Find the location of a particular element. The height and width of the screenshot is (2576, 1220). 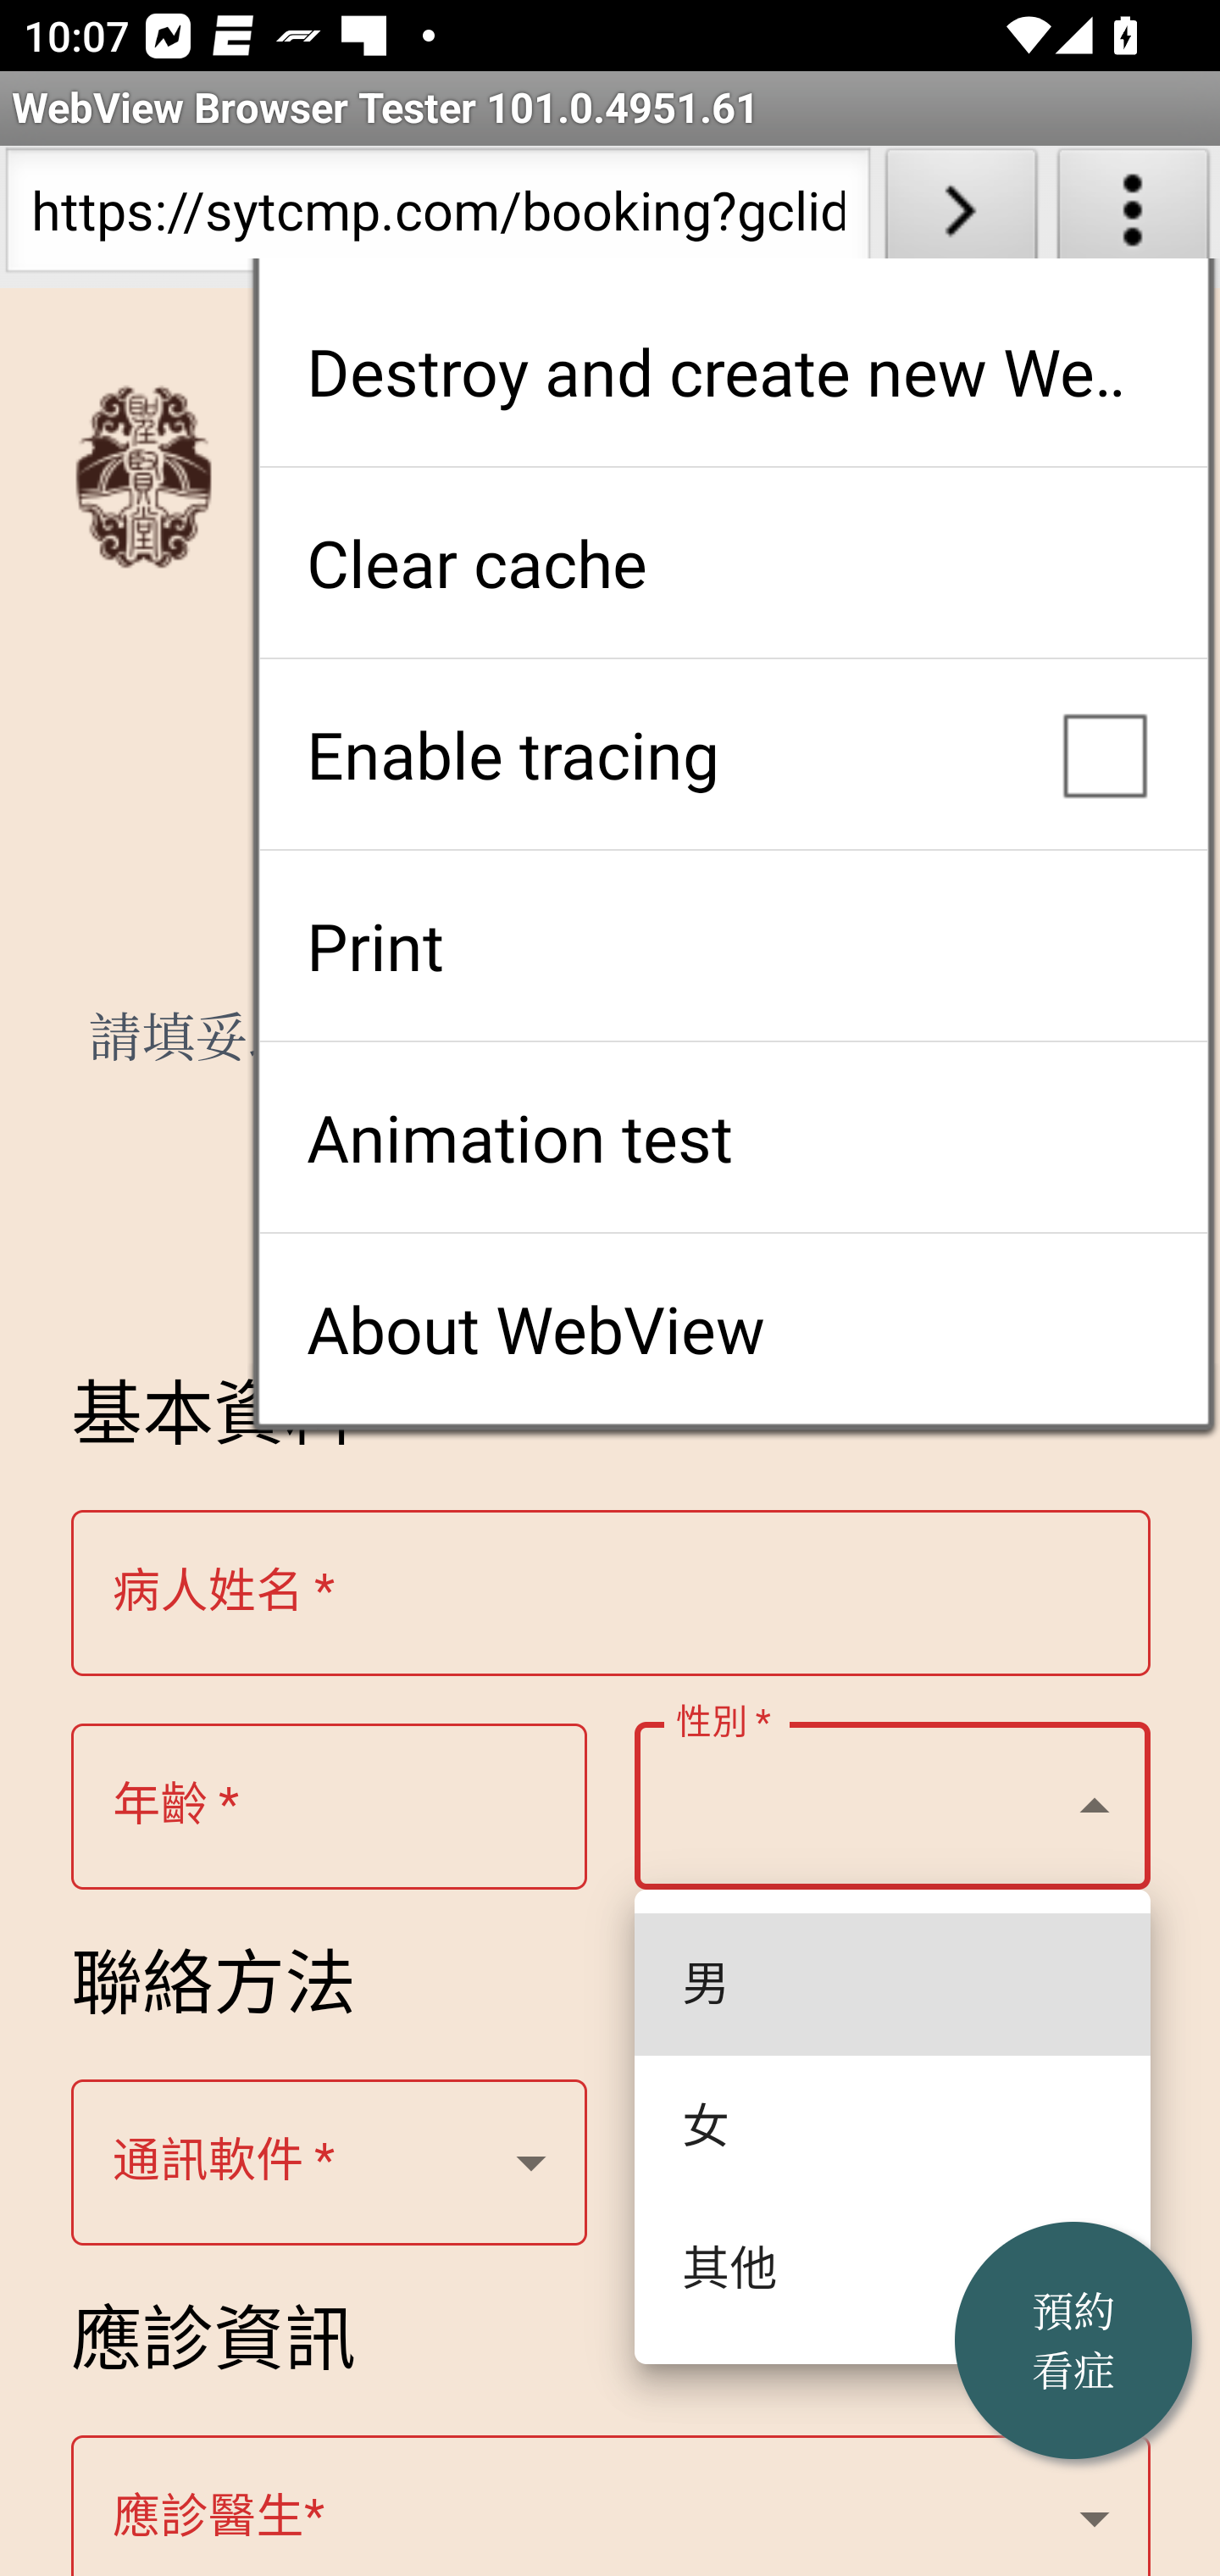

Destroy and create new WebView is located at coordinates (733, 371).